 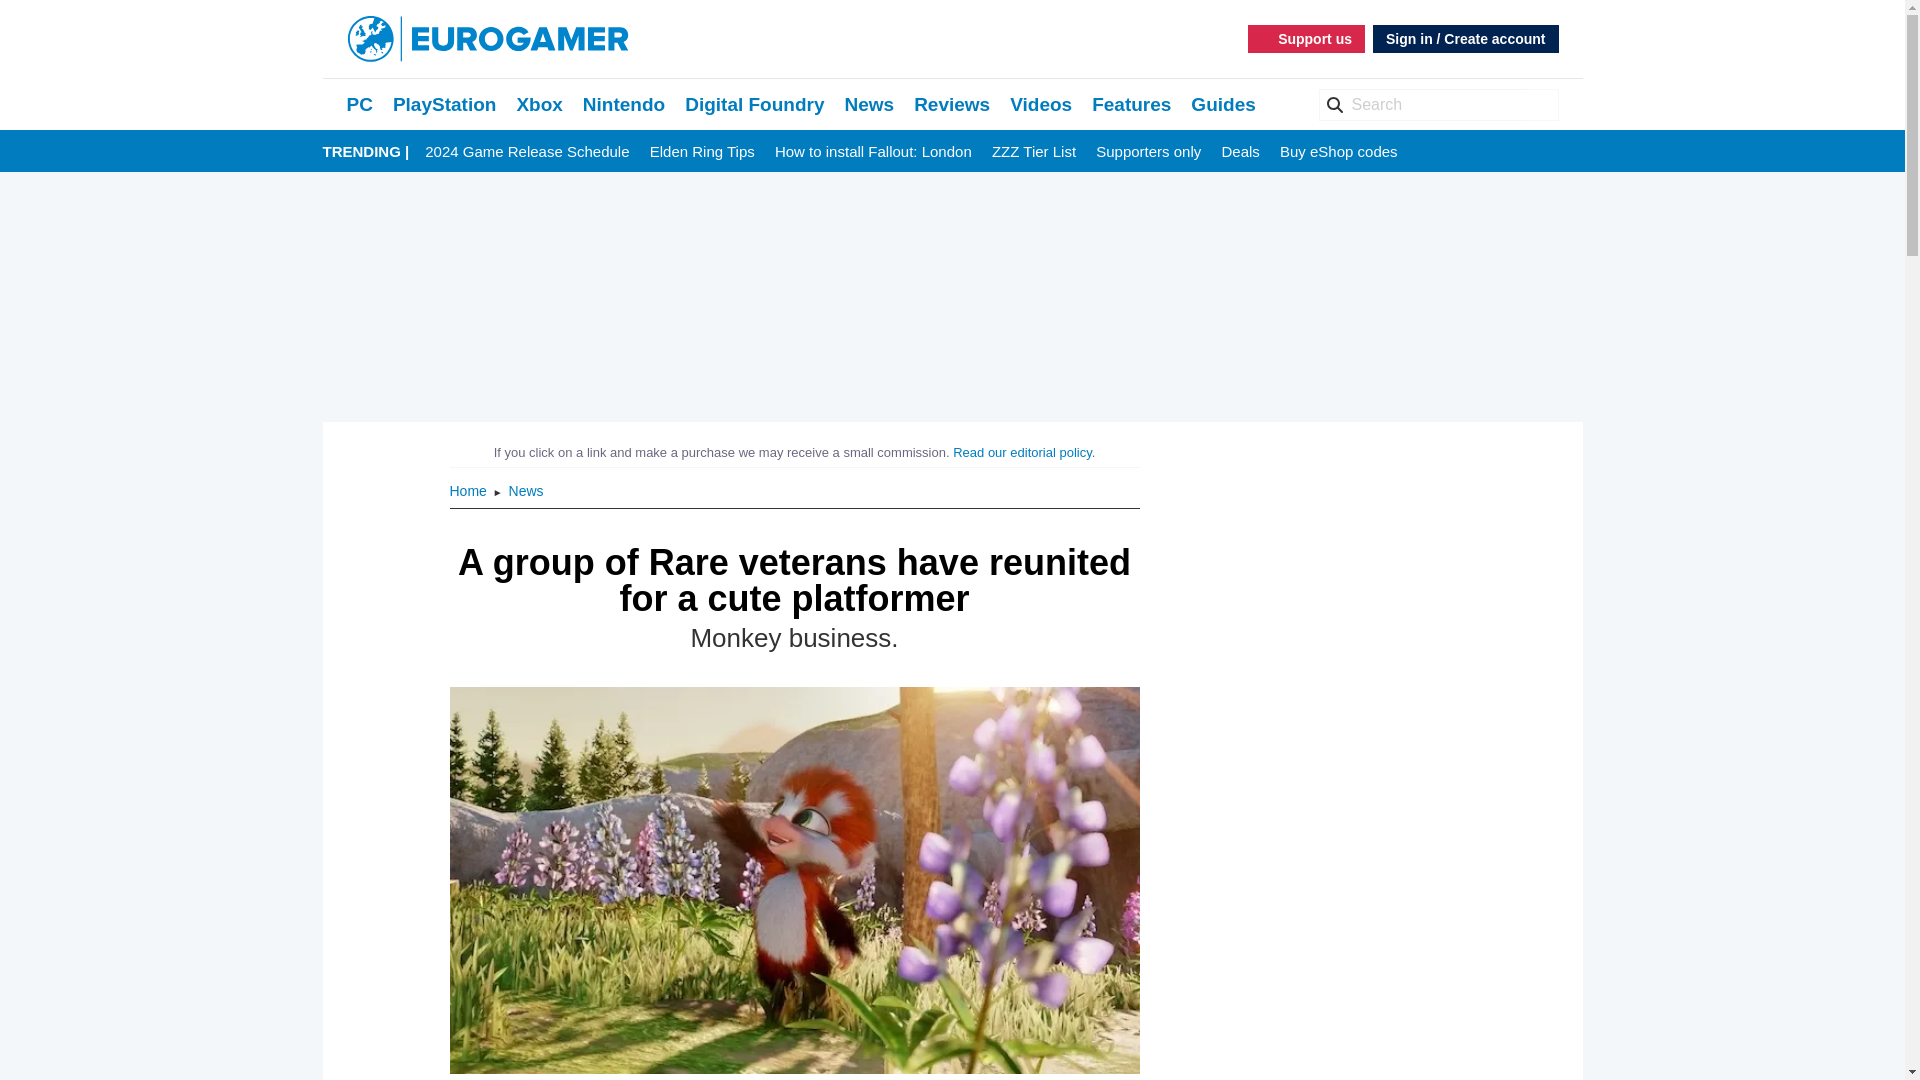 What do you see at coordinates (873, 152) in the screenshot?
I see `How to install Fallout: London` at bounding box center [873, 152].